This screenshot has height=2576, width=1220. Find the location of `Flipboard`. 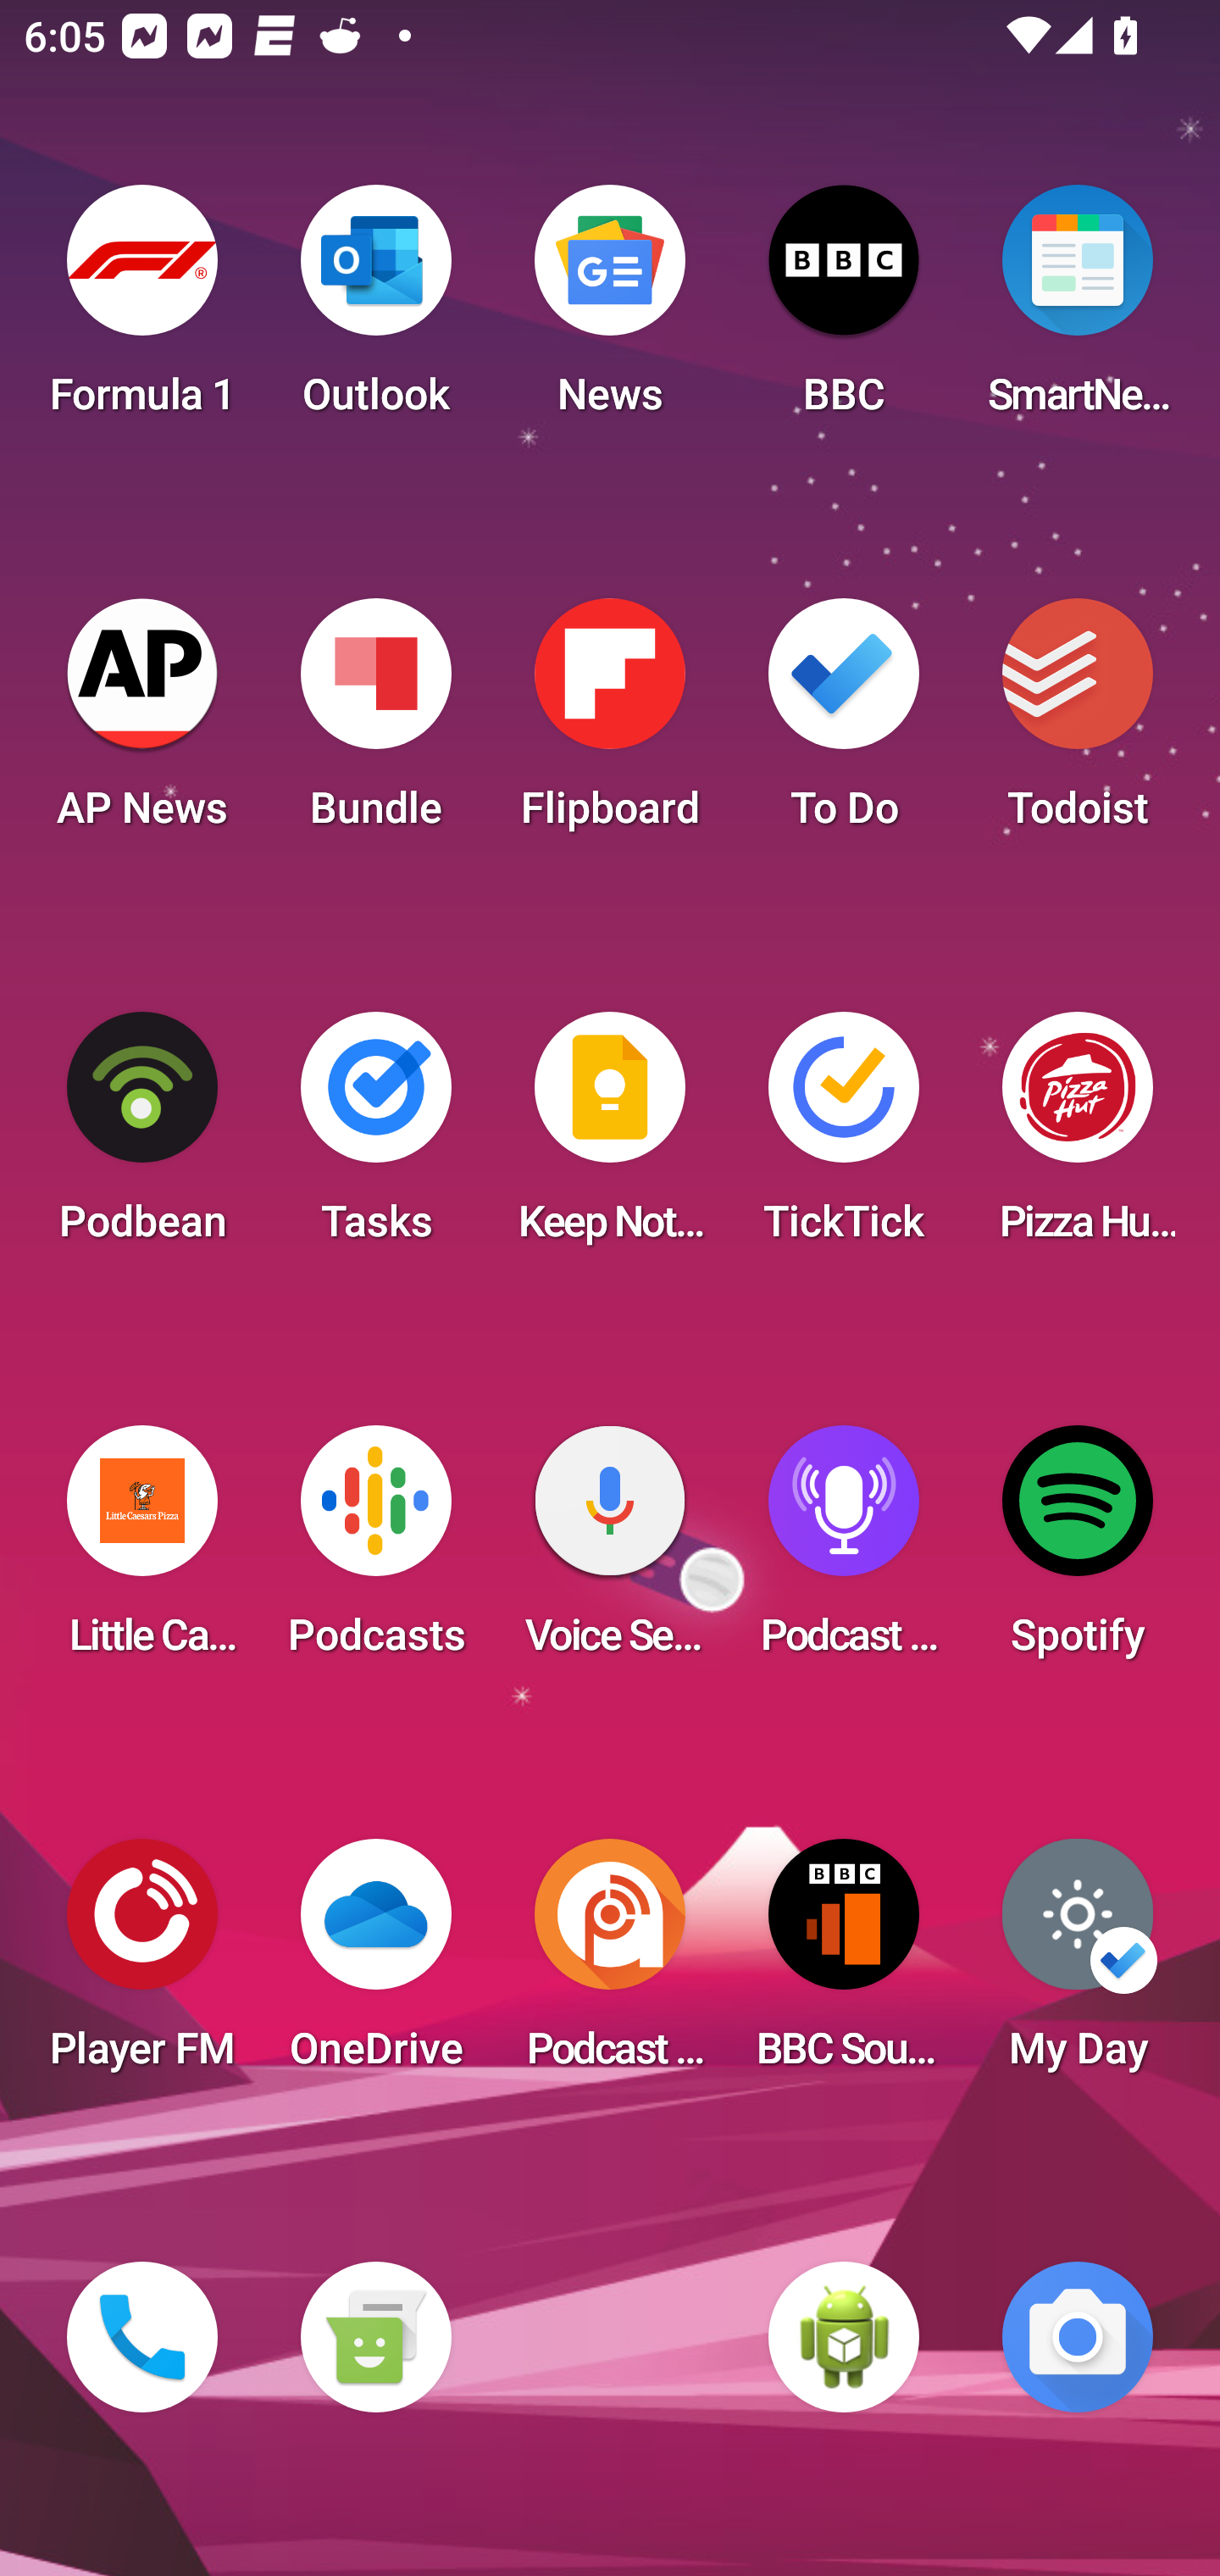

Flipboard is located at coordinates (610, 724).